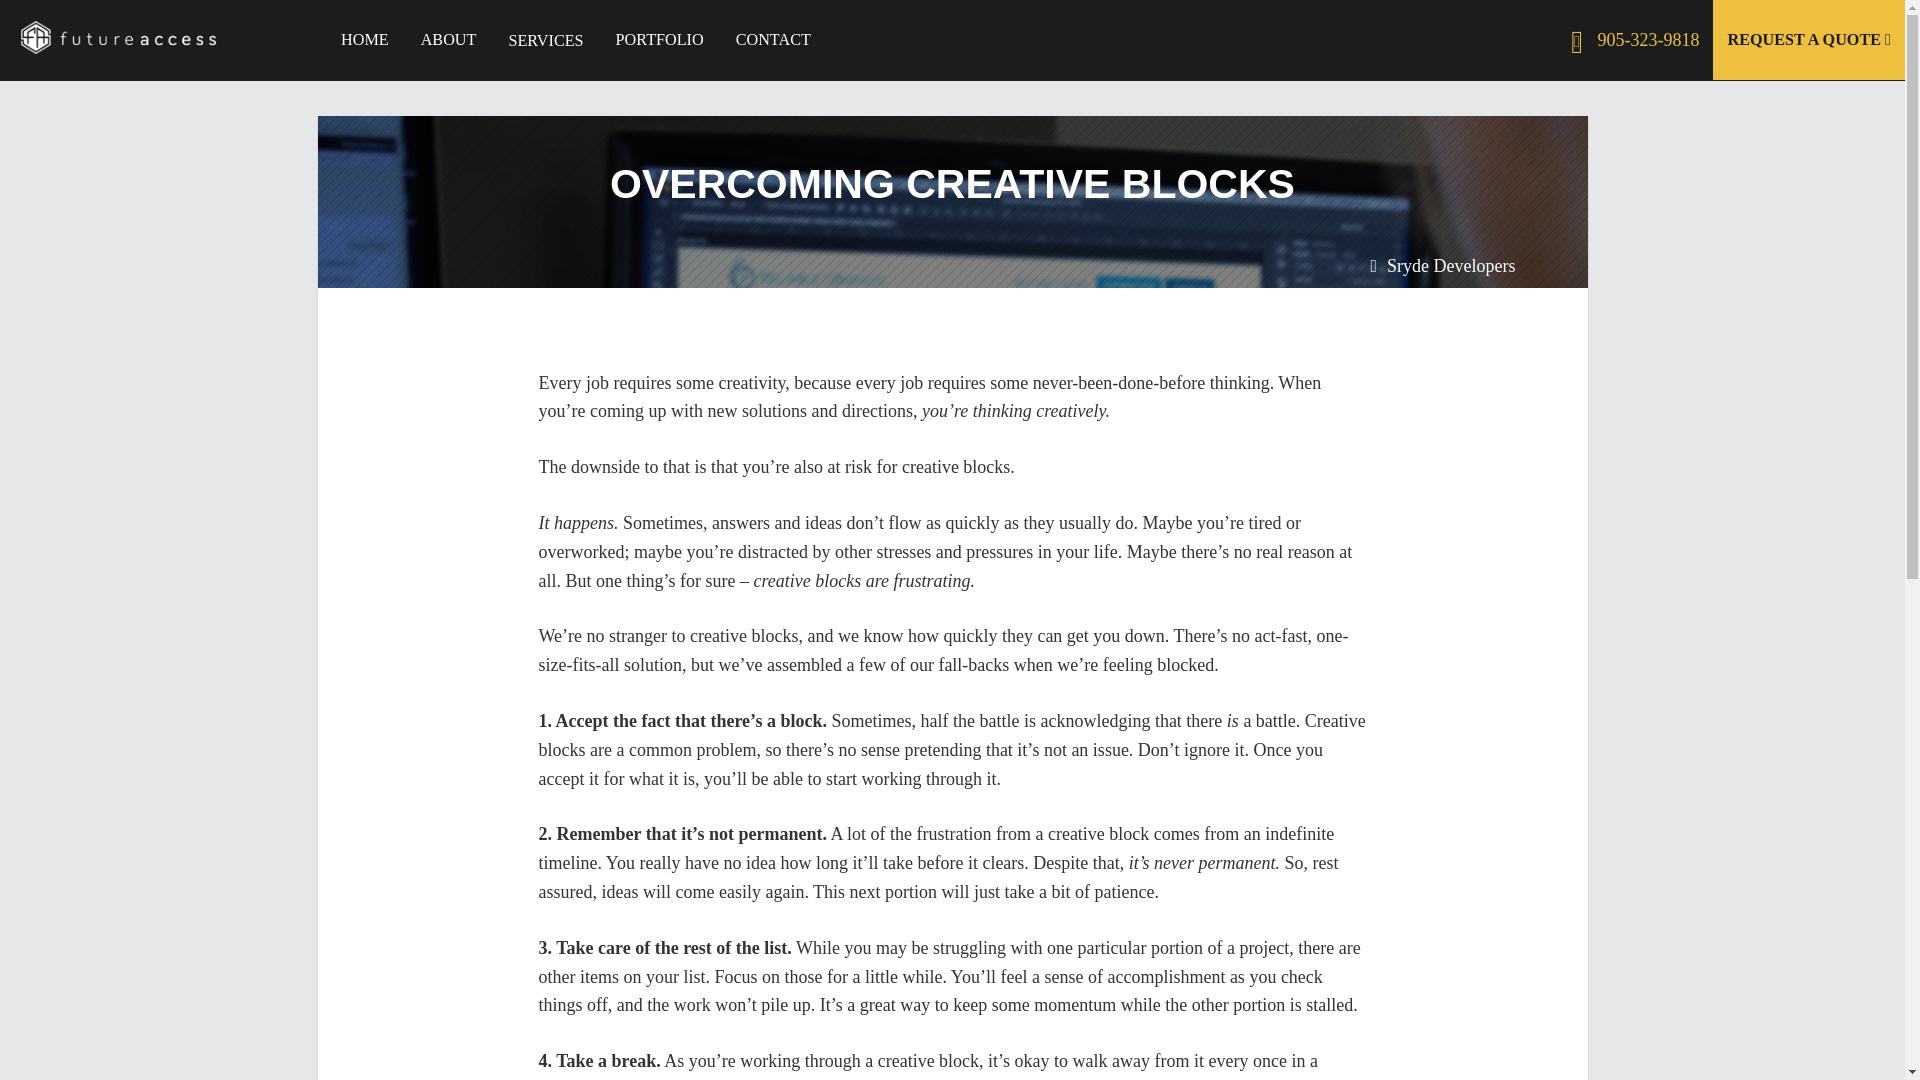 The width and height of the screenshot is (1920, 1080). Describe the element at coordinates (137, 37) in the screenshot. I see `Future Access` at that location.